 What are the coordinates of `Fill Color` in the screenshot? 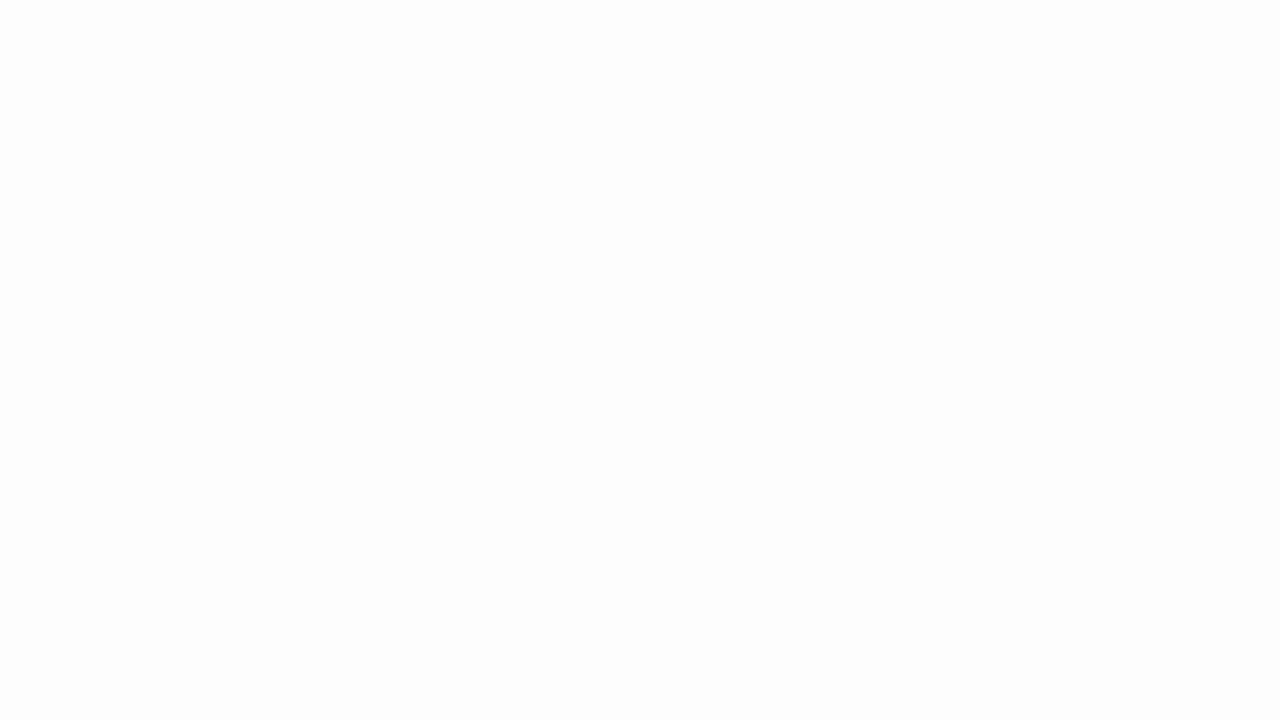 It's located at (331, 120).